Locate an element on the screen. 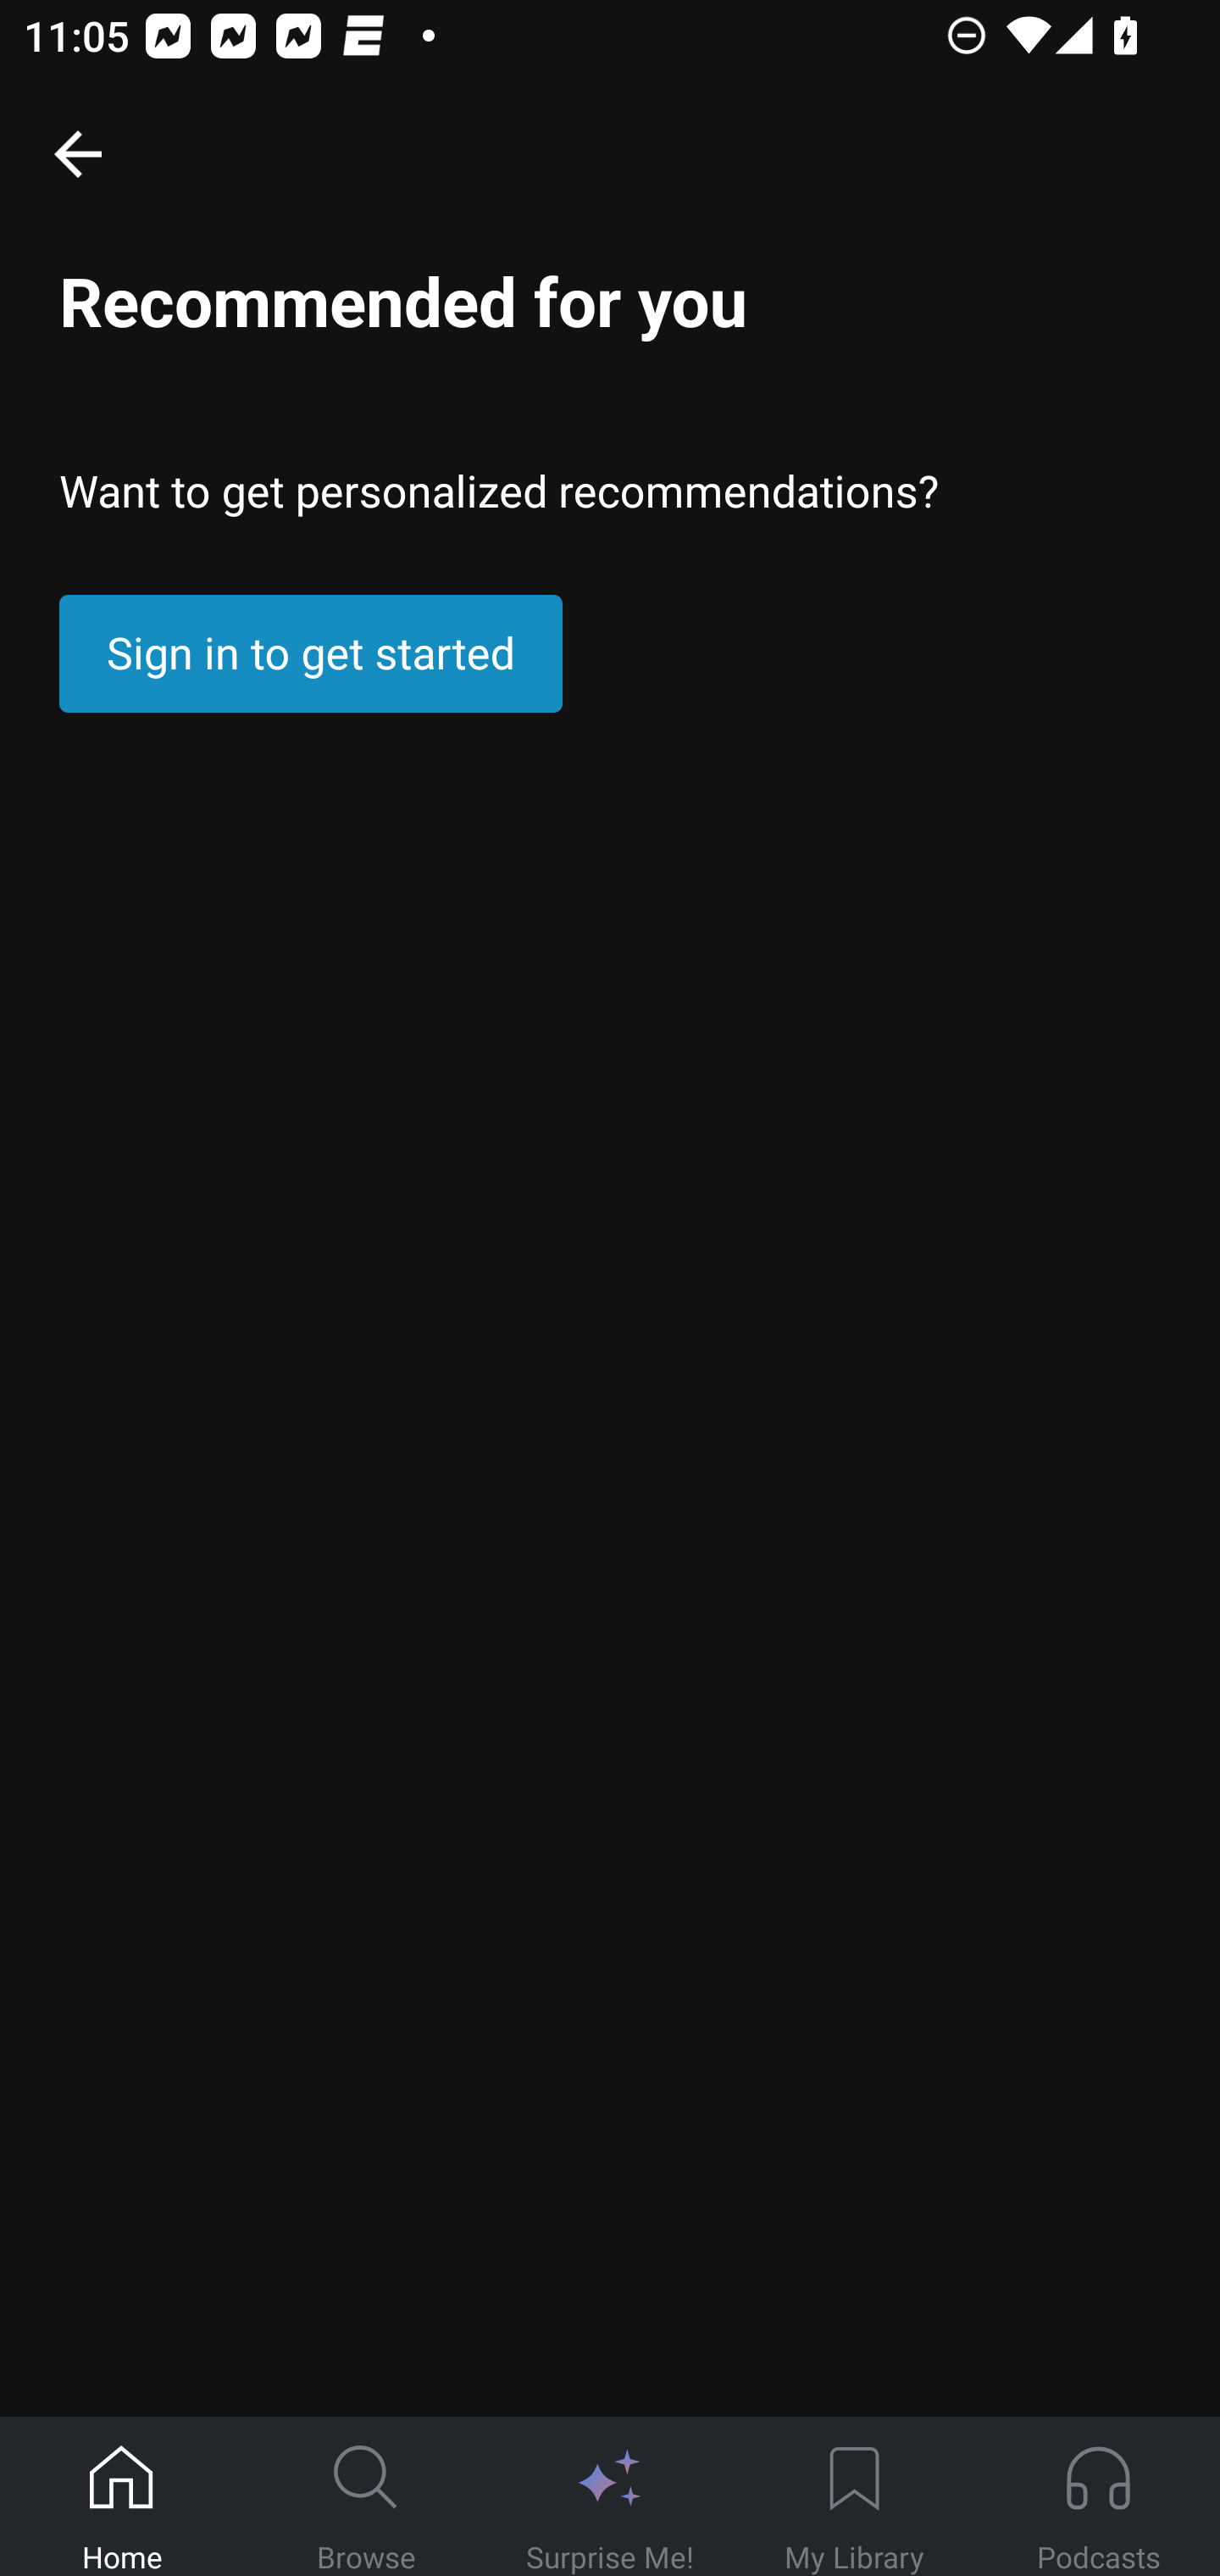 Image resolution: width=1220 pixels, height=2576 pixels. Podcasts is located at coordinates (1098, 2497).